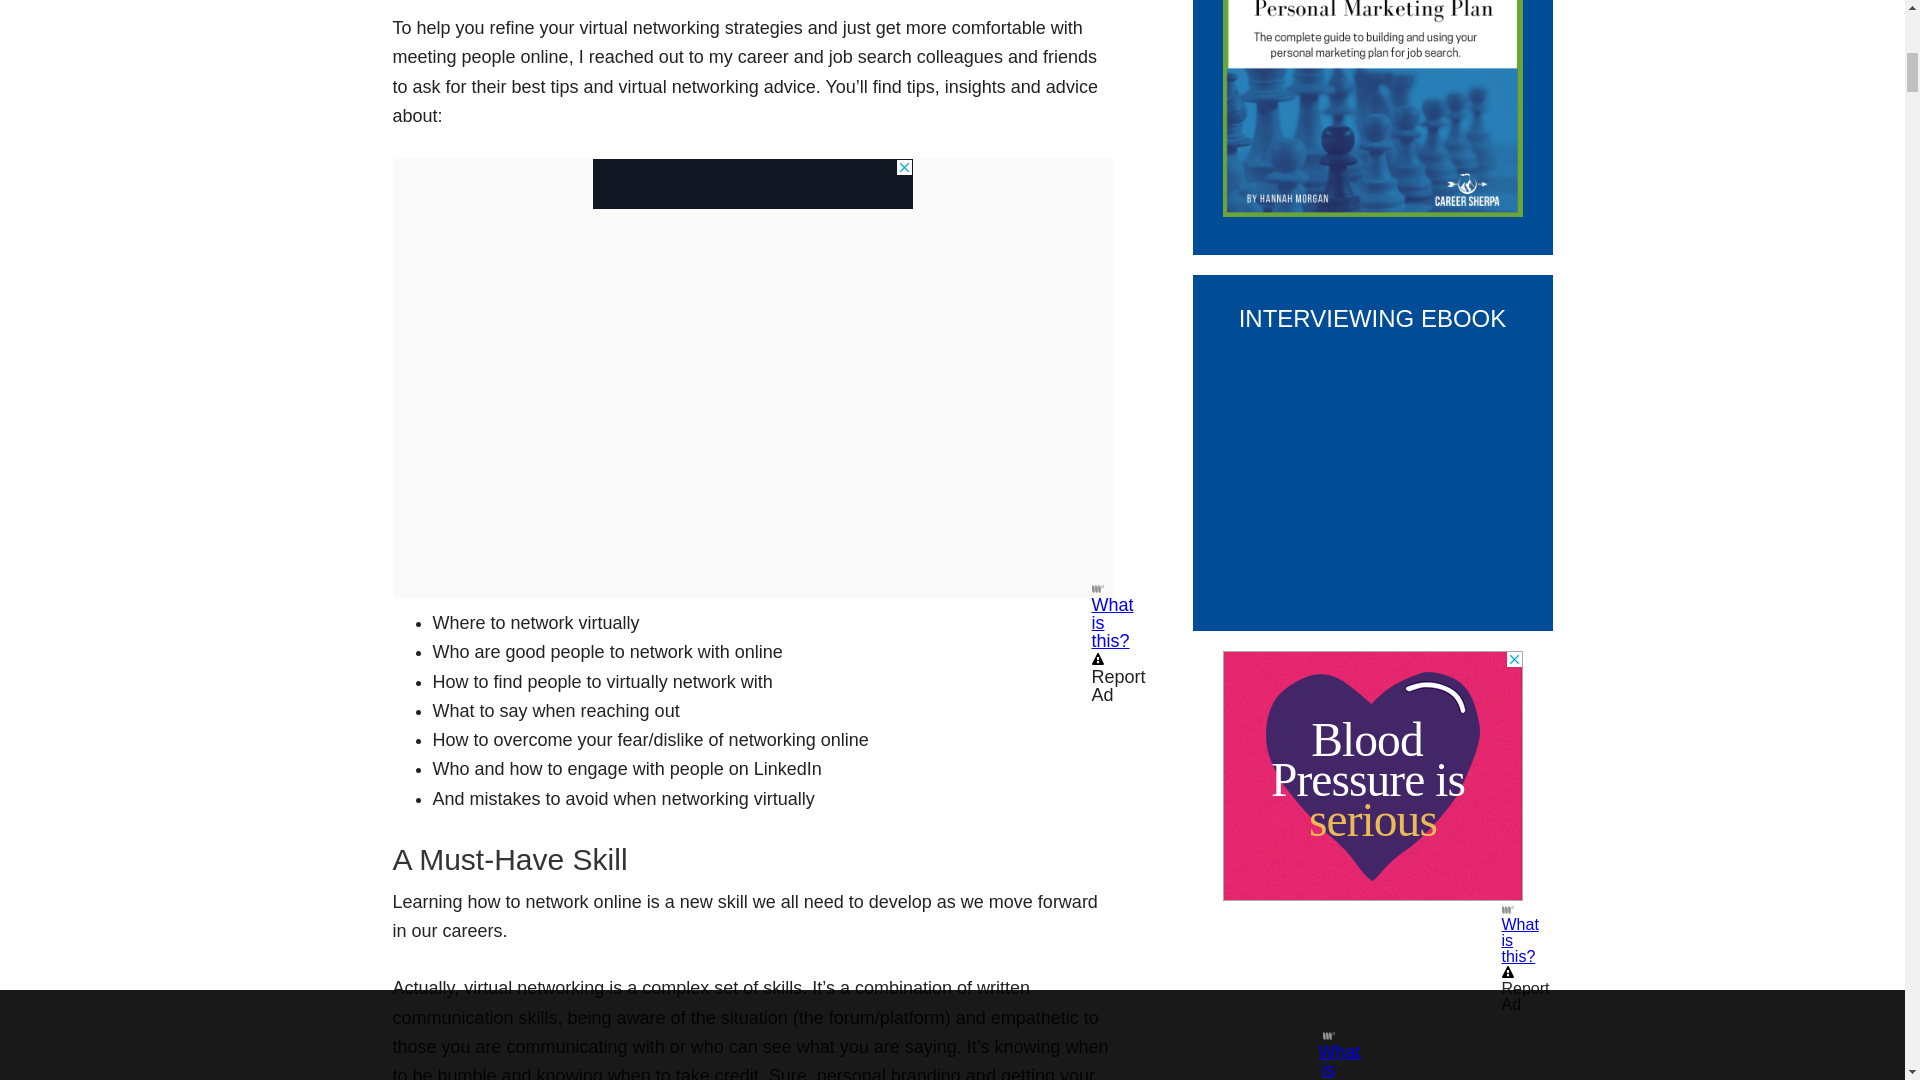 Image resolution: width=1920 pixels, height=1080 pixels. I want to click on 3rd party ad content, so click(752, 184).